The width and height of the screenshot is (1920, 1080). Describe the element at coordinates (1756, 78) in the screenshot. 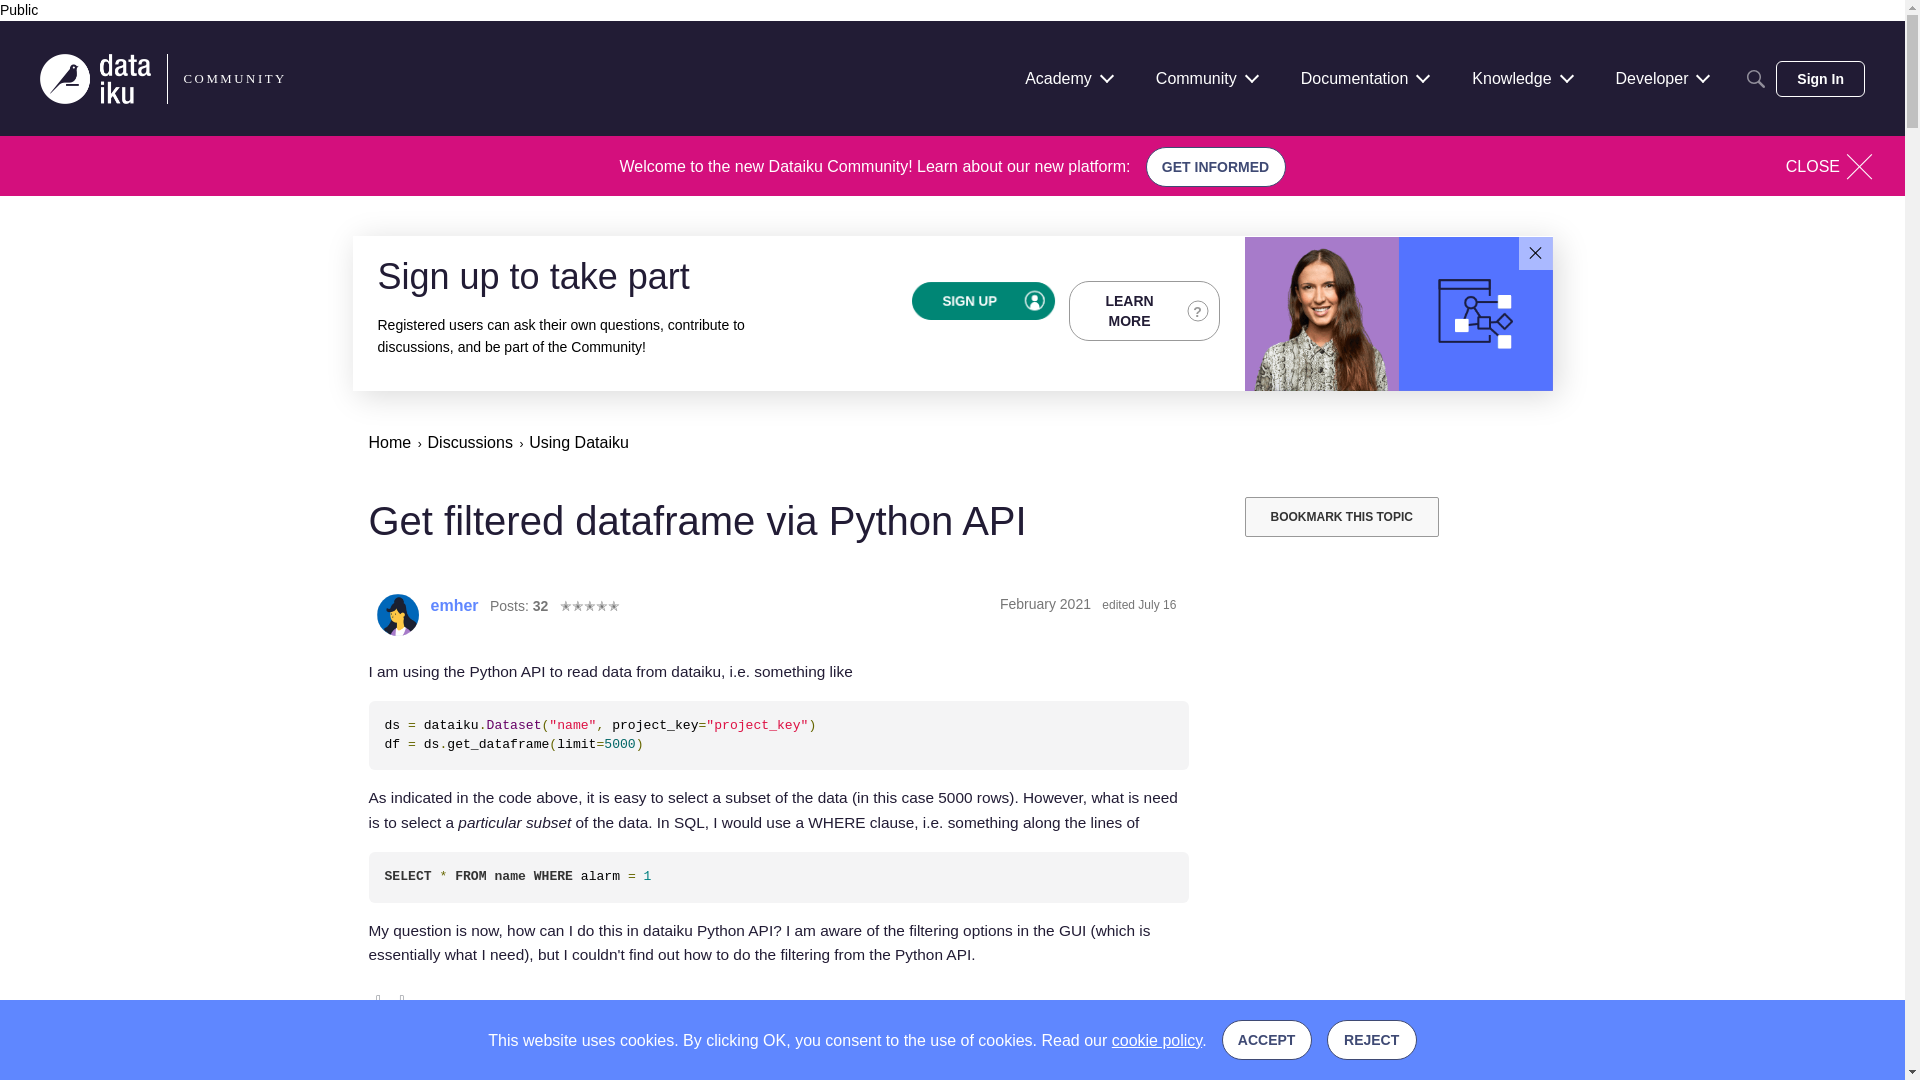

I see `Search` at that location.